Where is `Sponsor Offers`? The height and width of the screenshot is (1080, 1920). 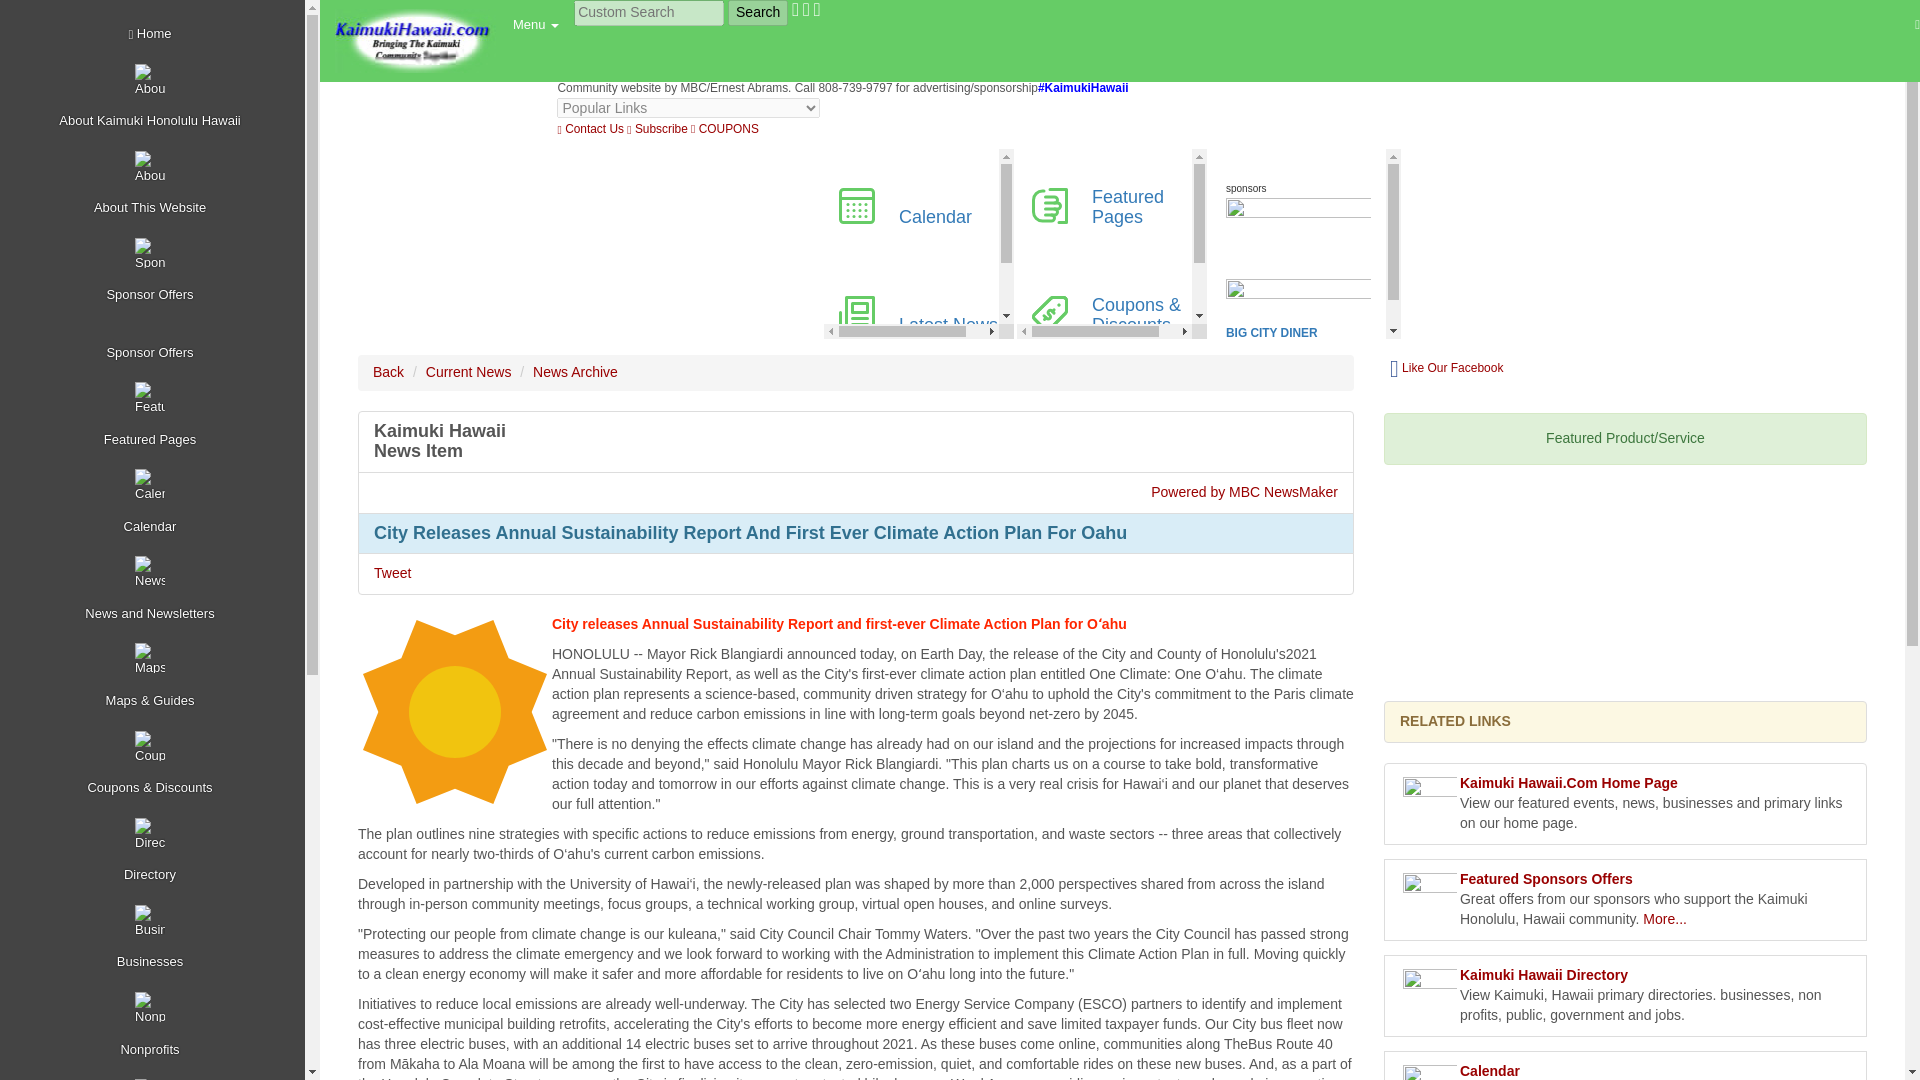
Sponsor Offers is located at coordinates (155, 271).